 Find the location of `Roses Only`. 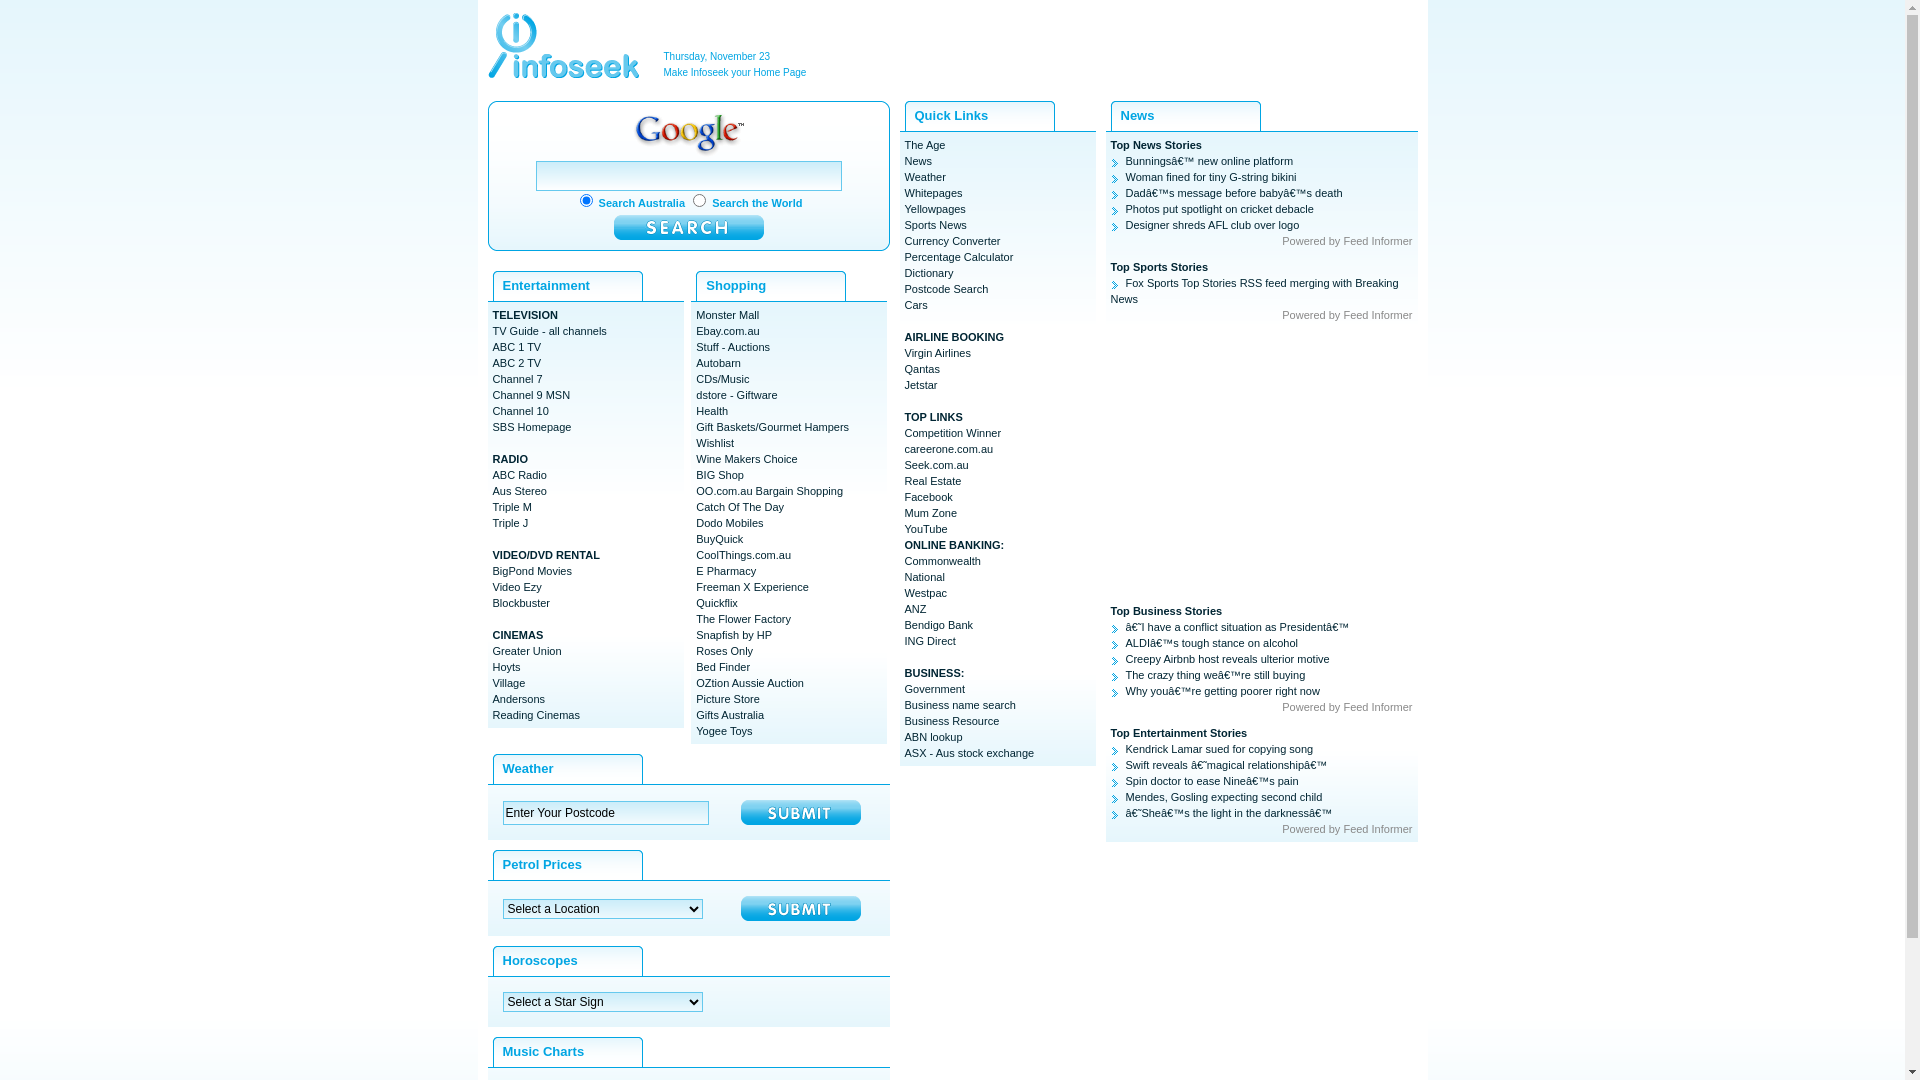

Roses Only is located at coordinates (724, 651).